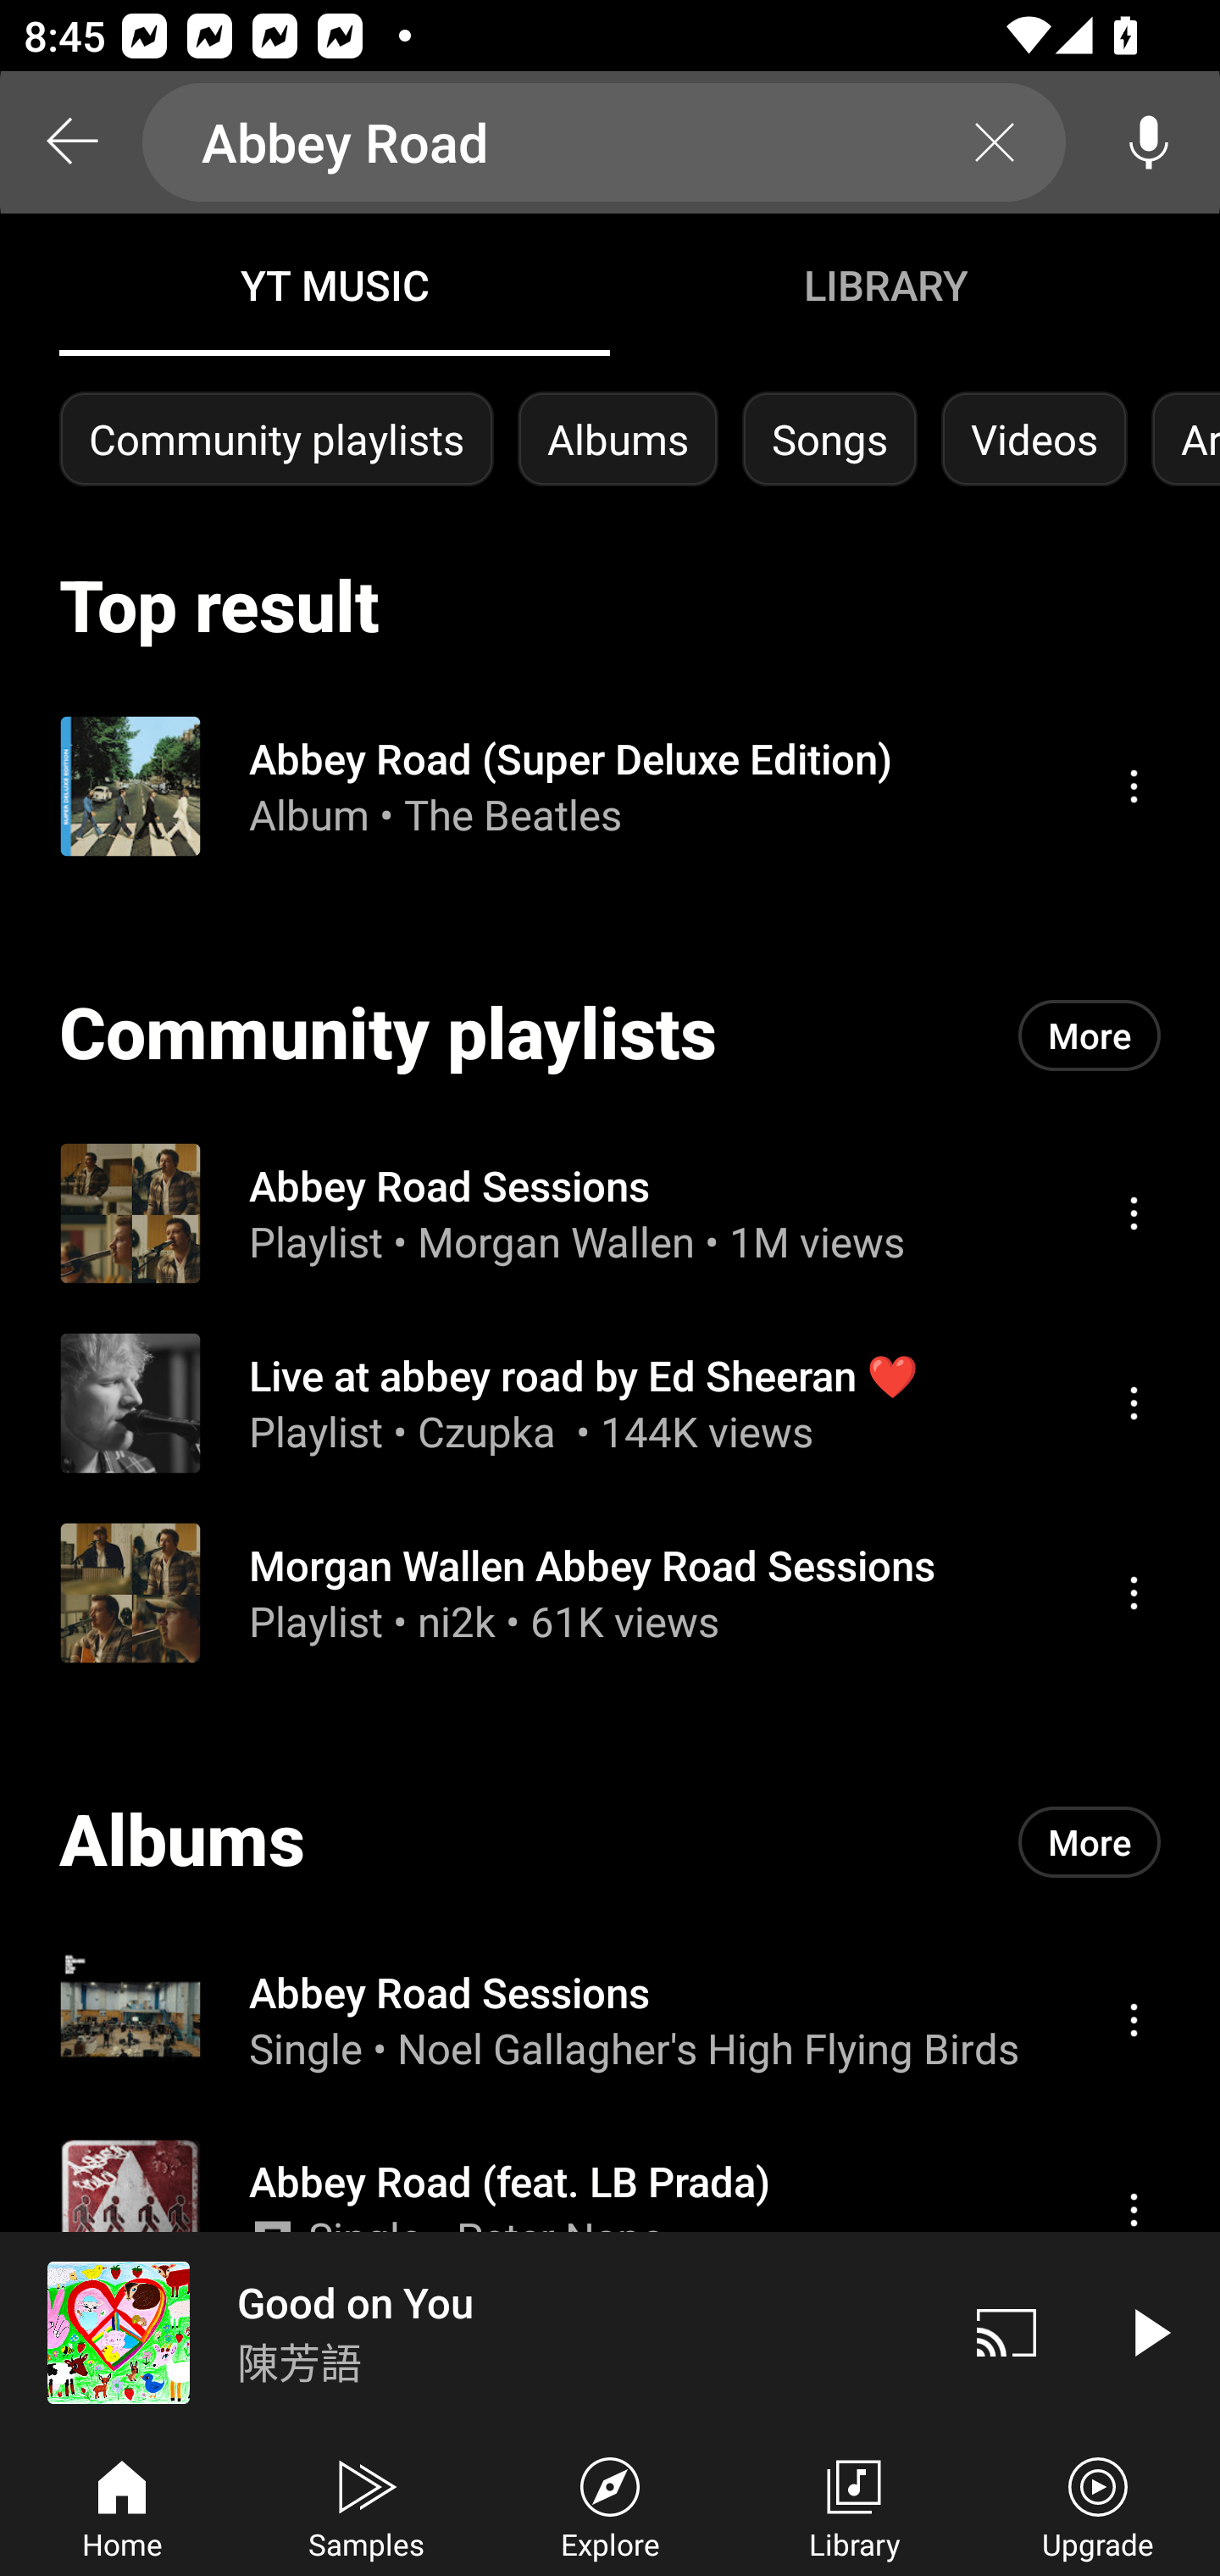 The image size is (1220, 2576). I want to click on Menu, so click(1134, 1403).